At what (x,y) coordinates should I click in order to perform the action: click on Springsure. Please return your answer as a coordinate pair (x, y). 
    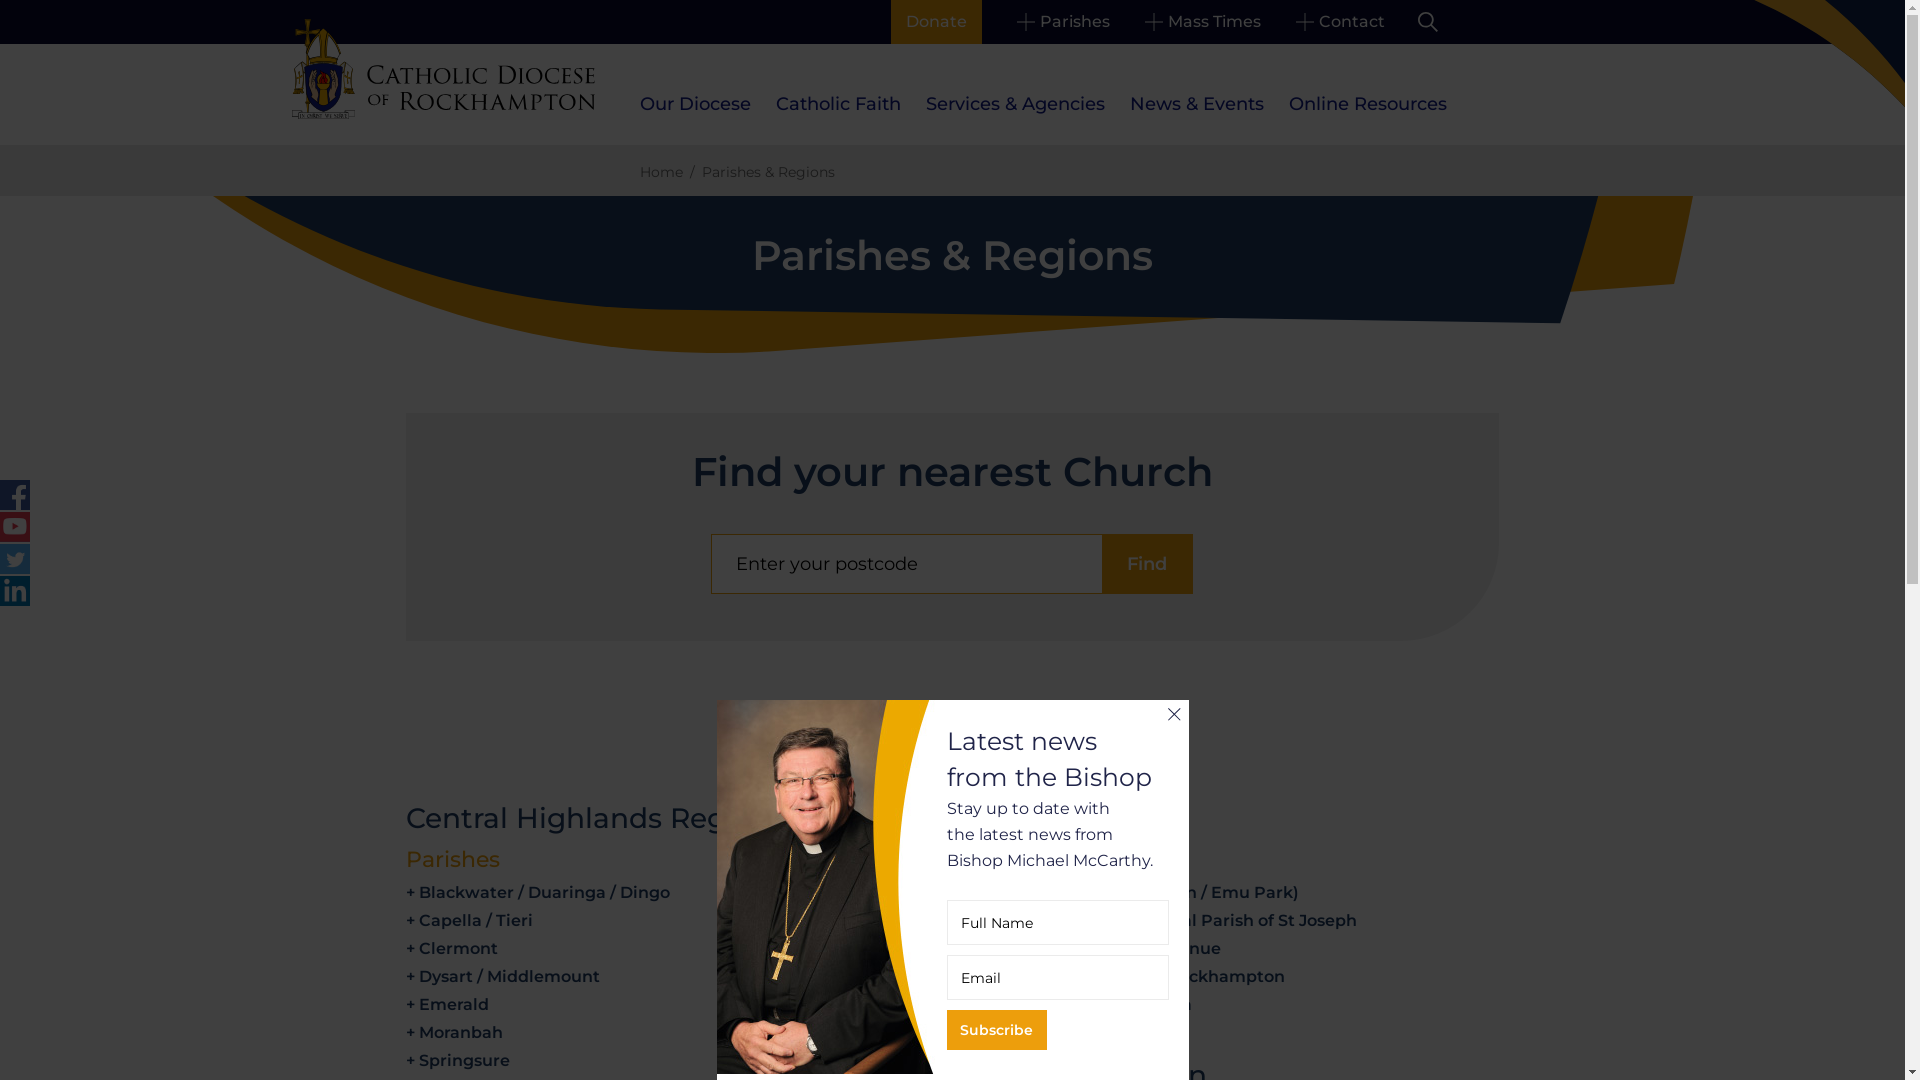
    Looking at the image, I should click on (464, 1060).